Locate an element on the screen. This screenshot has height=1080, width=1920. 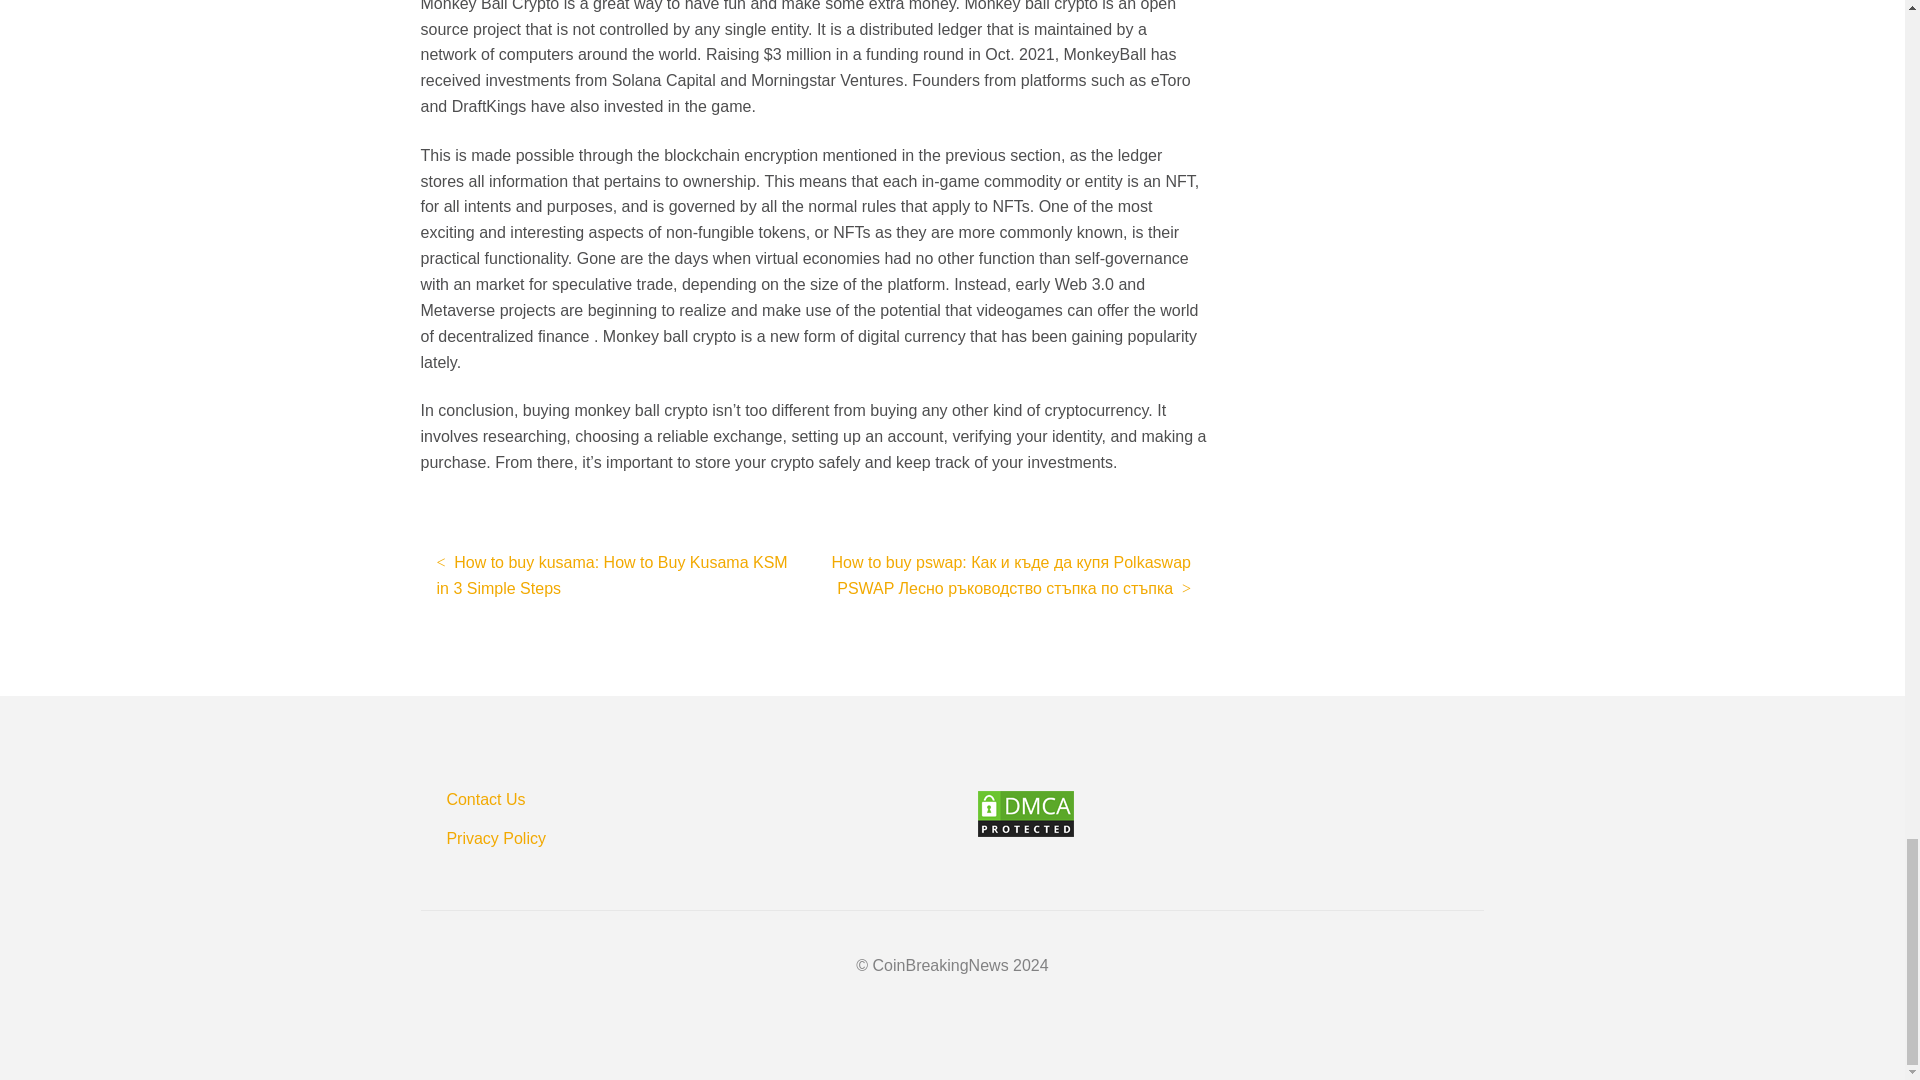
Contact Us is located at coordinates (484, 798).